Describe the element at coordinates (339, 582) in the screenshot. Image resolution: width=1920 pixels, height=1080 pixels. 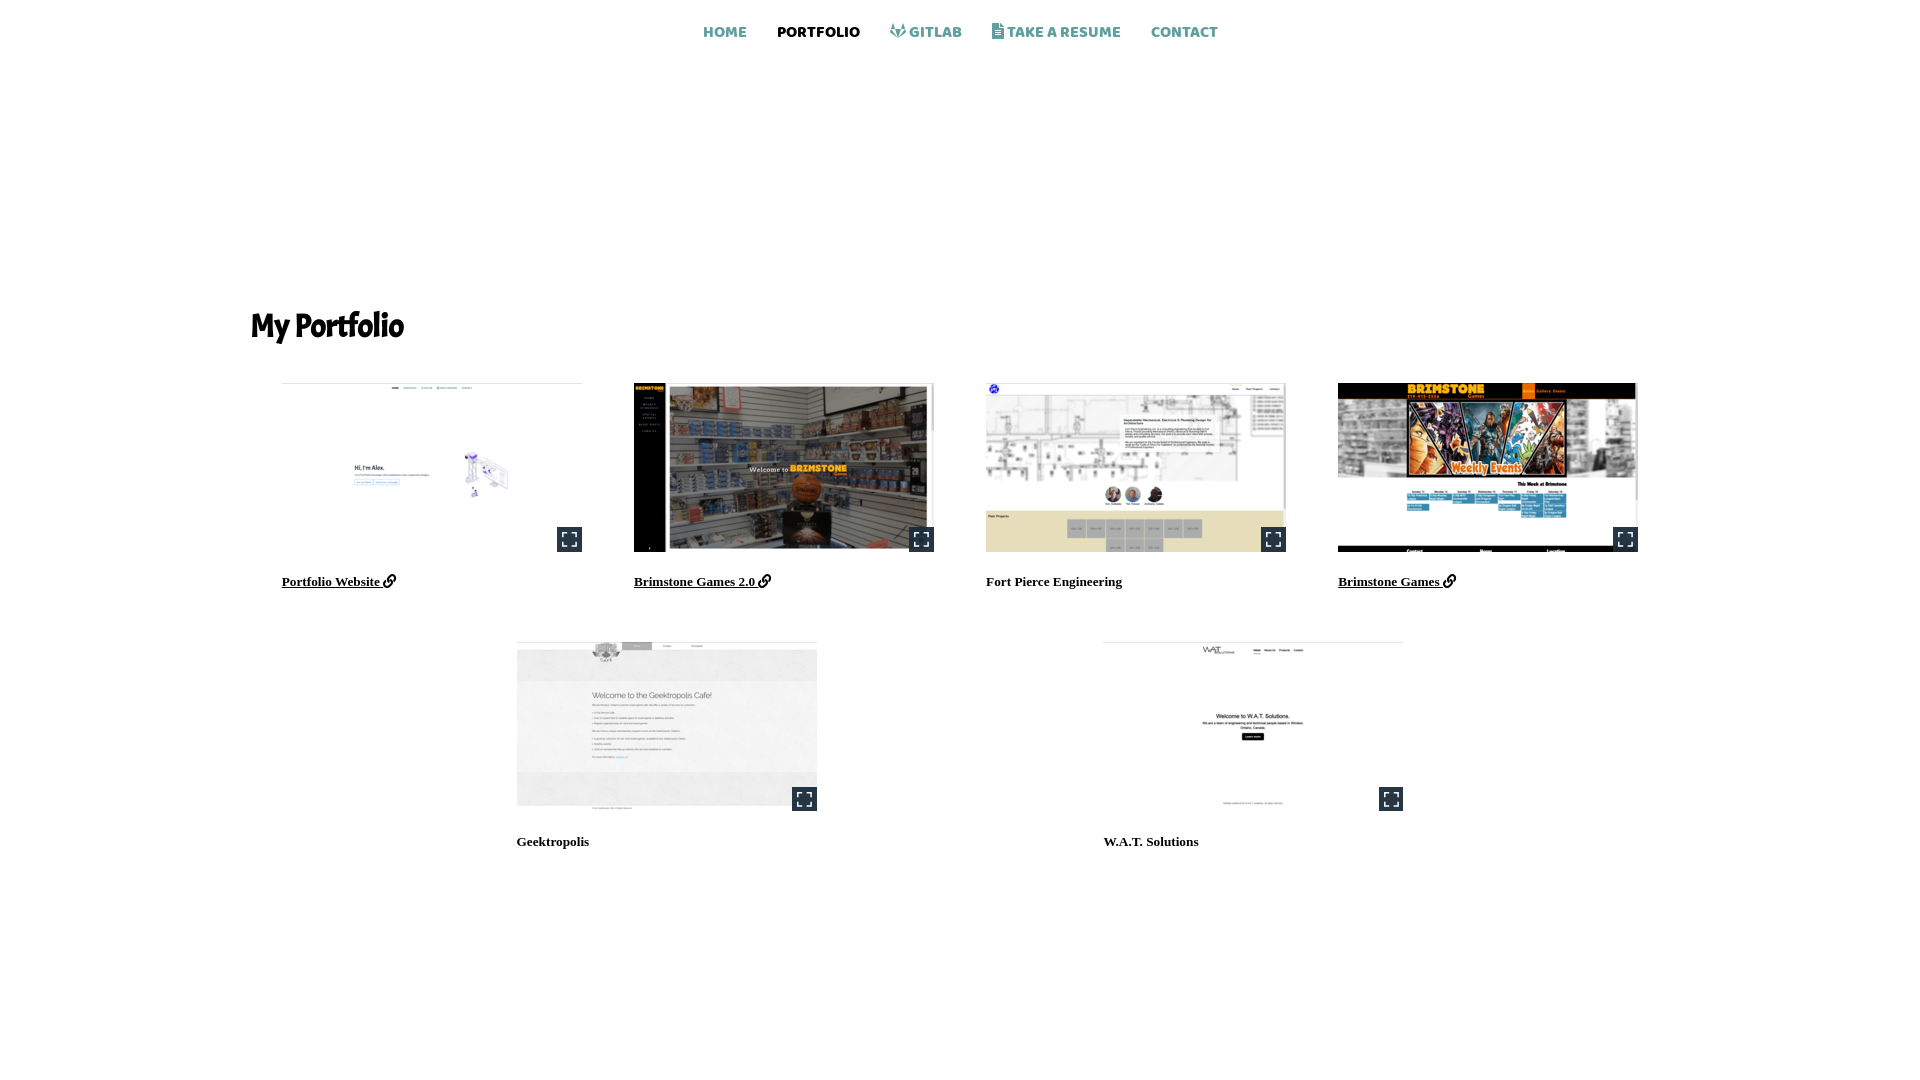
I see `Portfolio Website` at that location.